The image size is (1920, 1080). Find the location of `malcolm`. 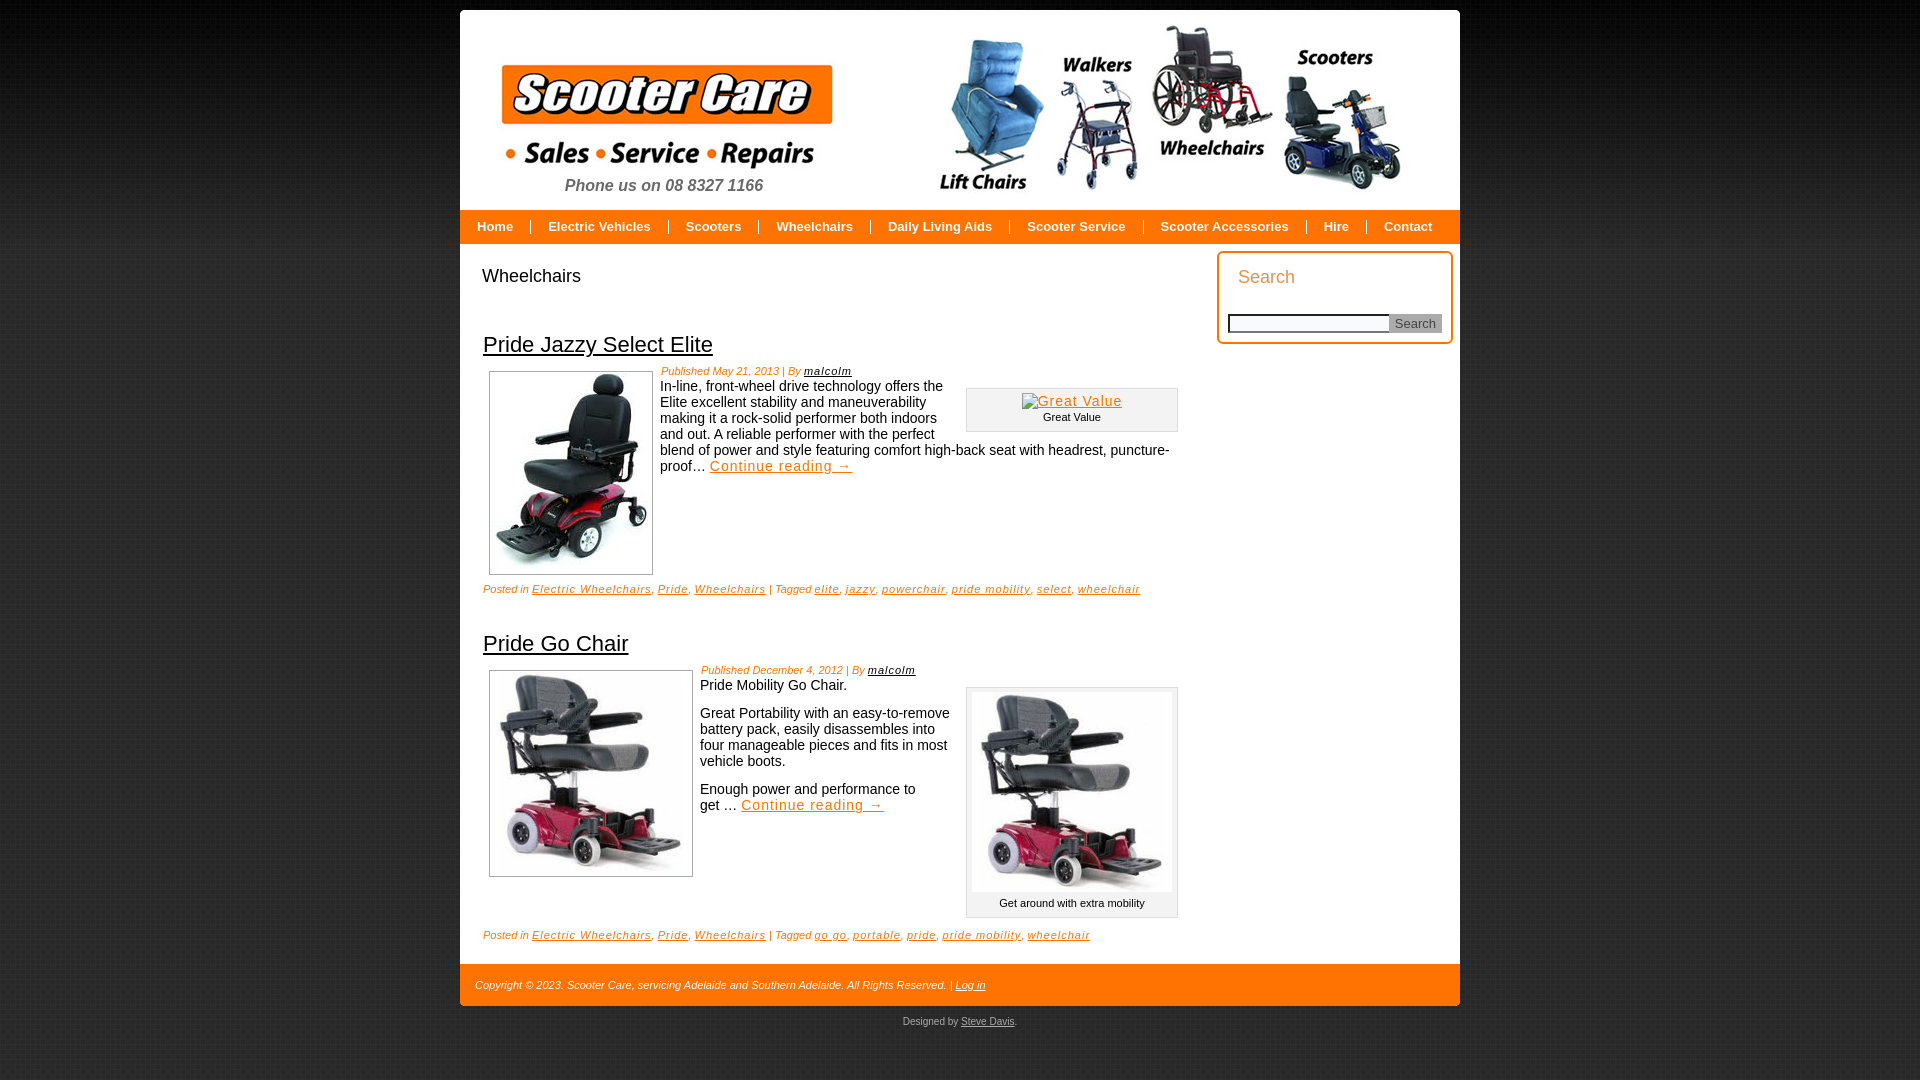

malcolm is located at coordinates (892, 670).